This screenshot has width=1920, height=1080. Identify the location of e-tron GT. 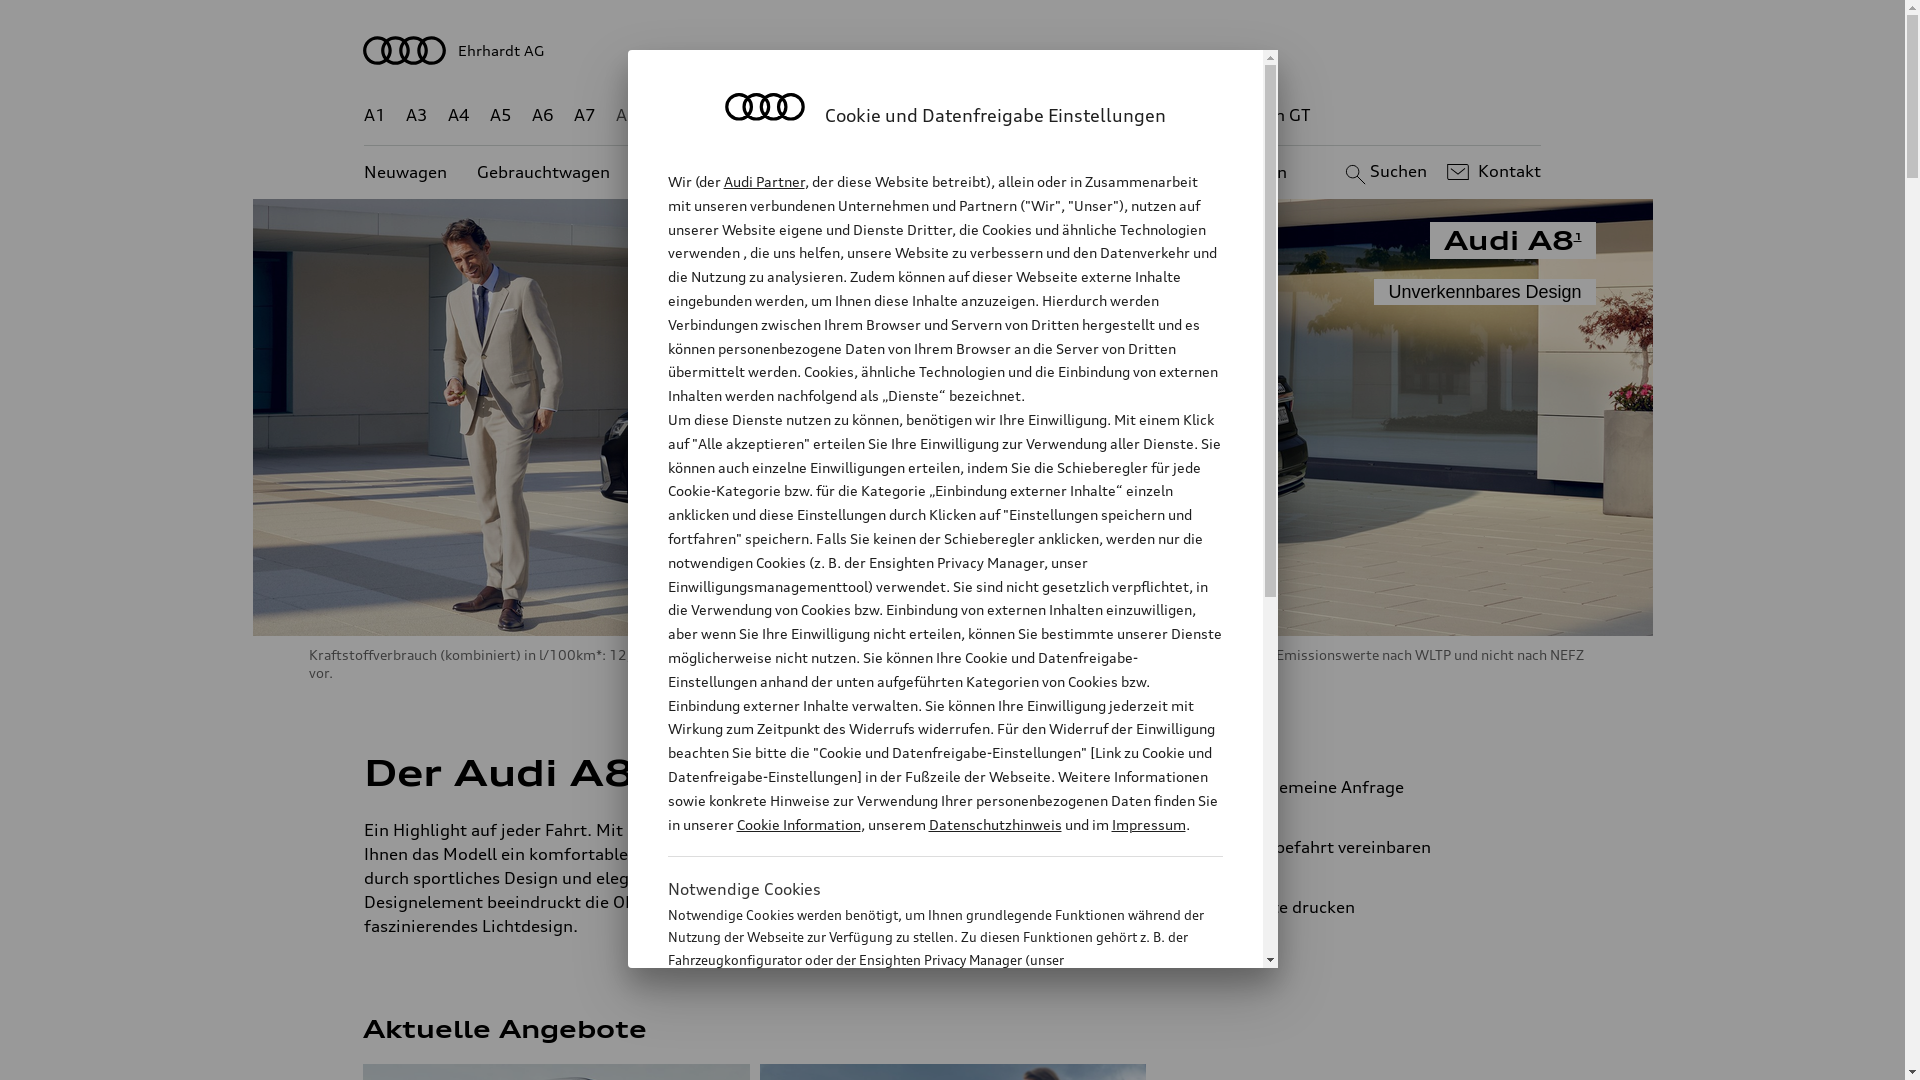
(1274, 116).